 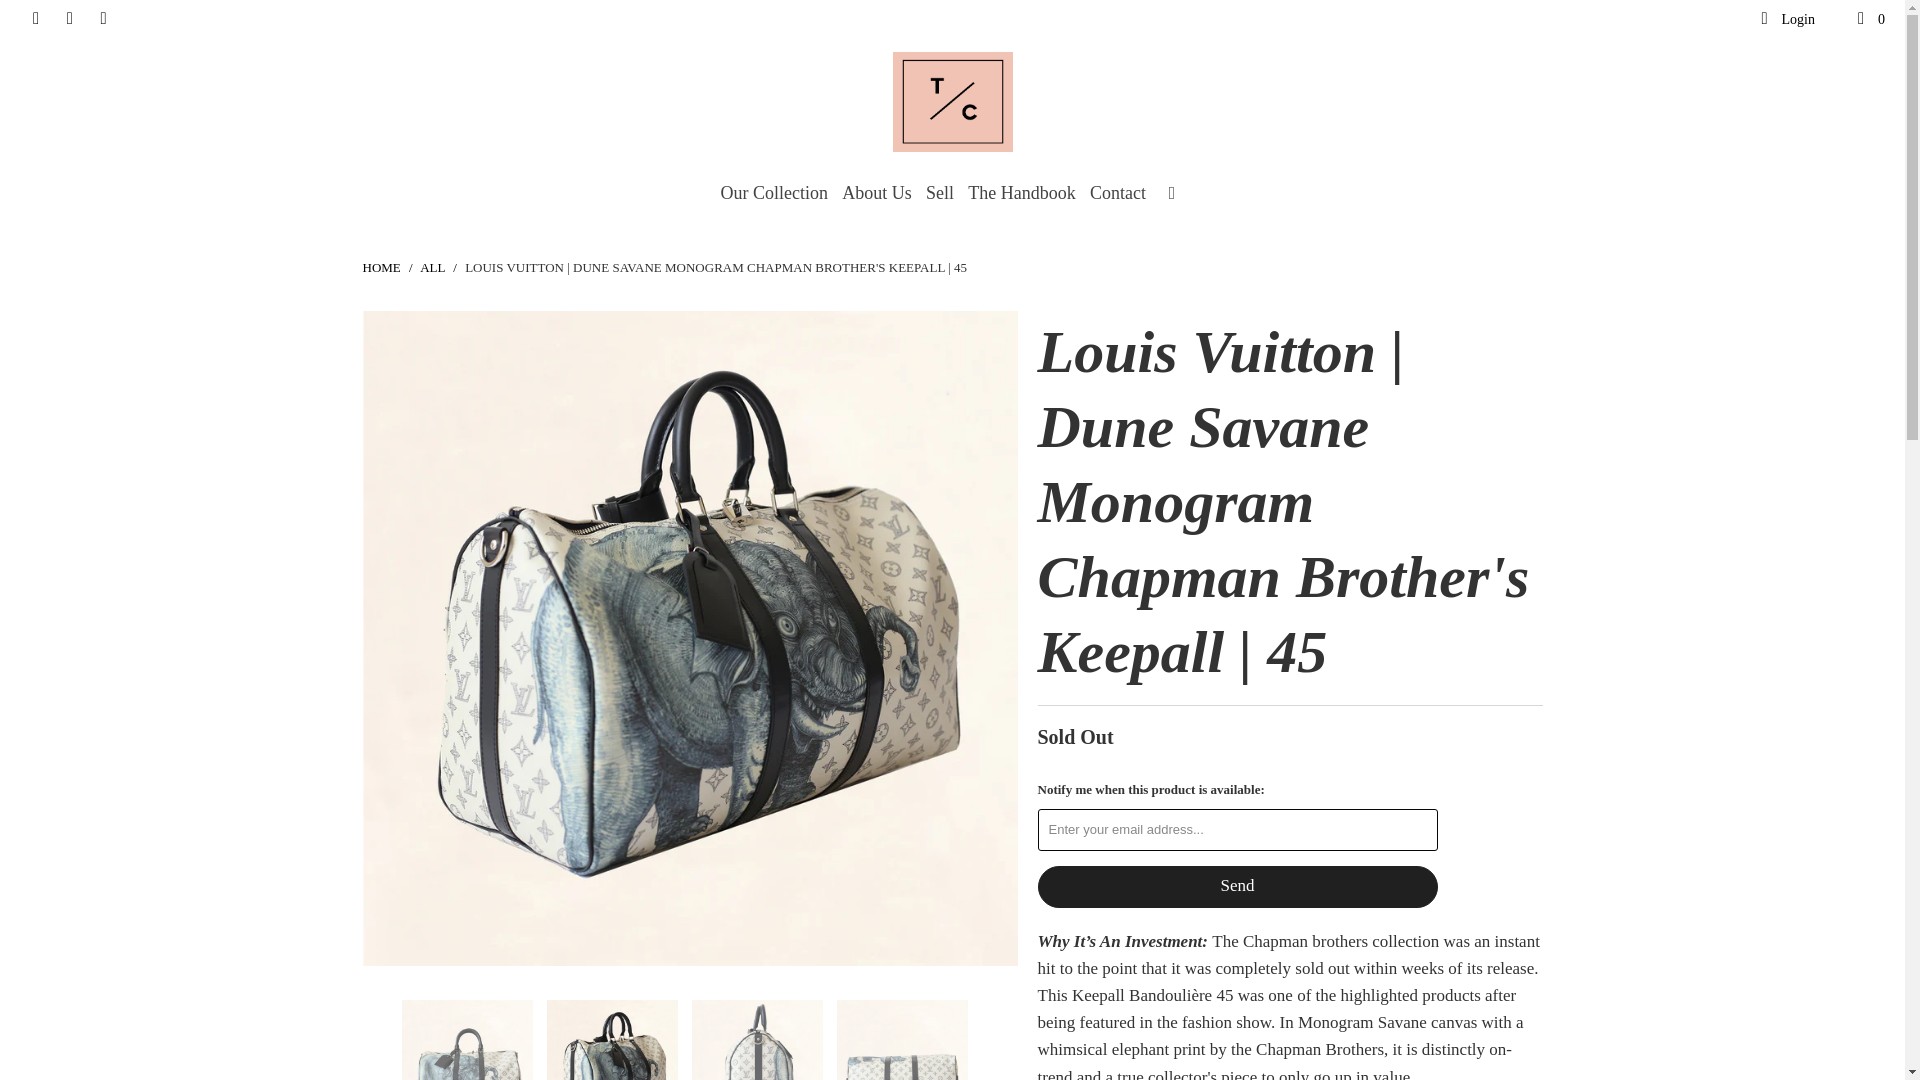 I want to click on About Us, so click(x=877, y=194).